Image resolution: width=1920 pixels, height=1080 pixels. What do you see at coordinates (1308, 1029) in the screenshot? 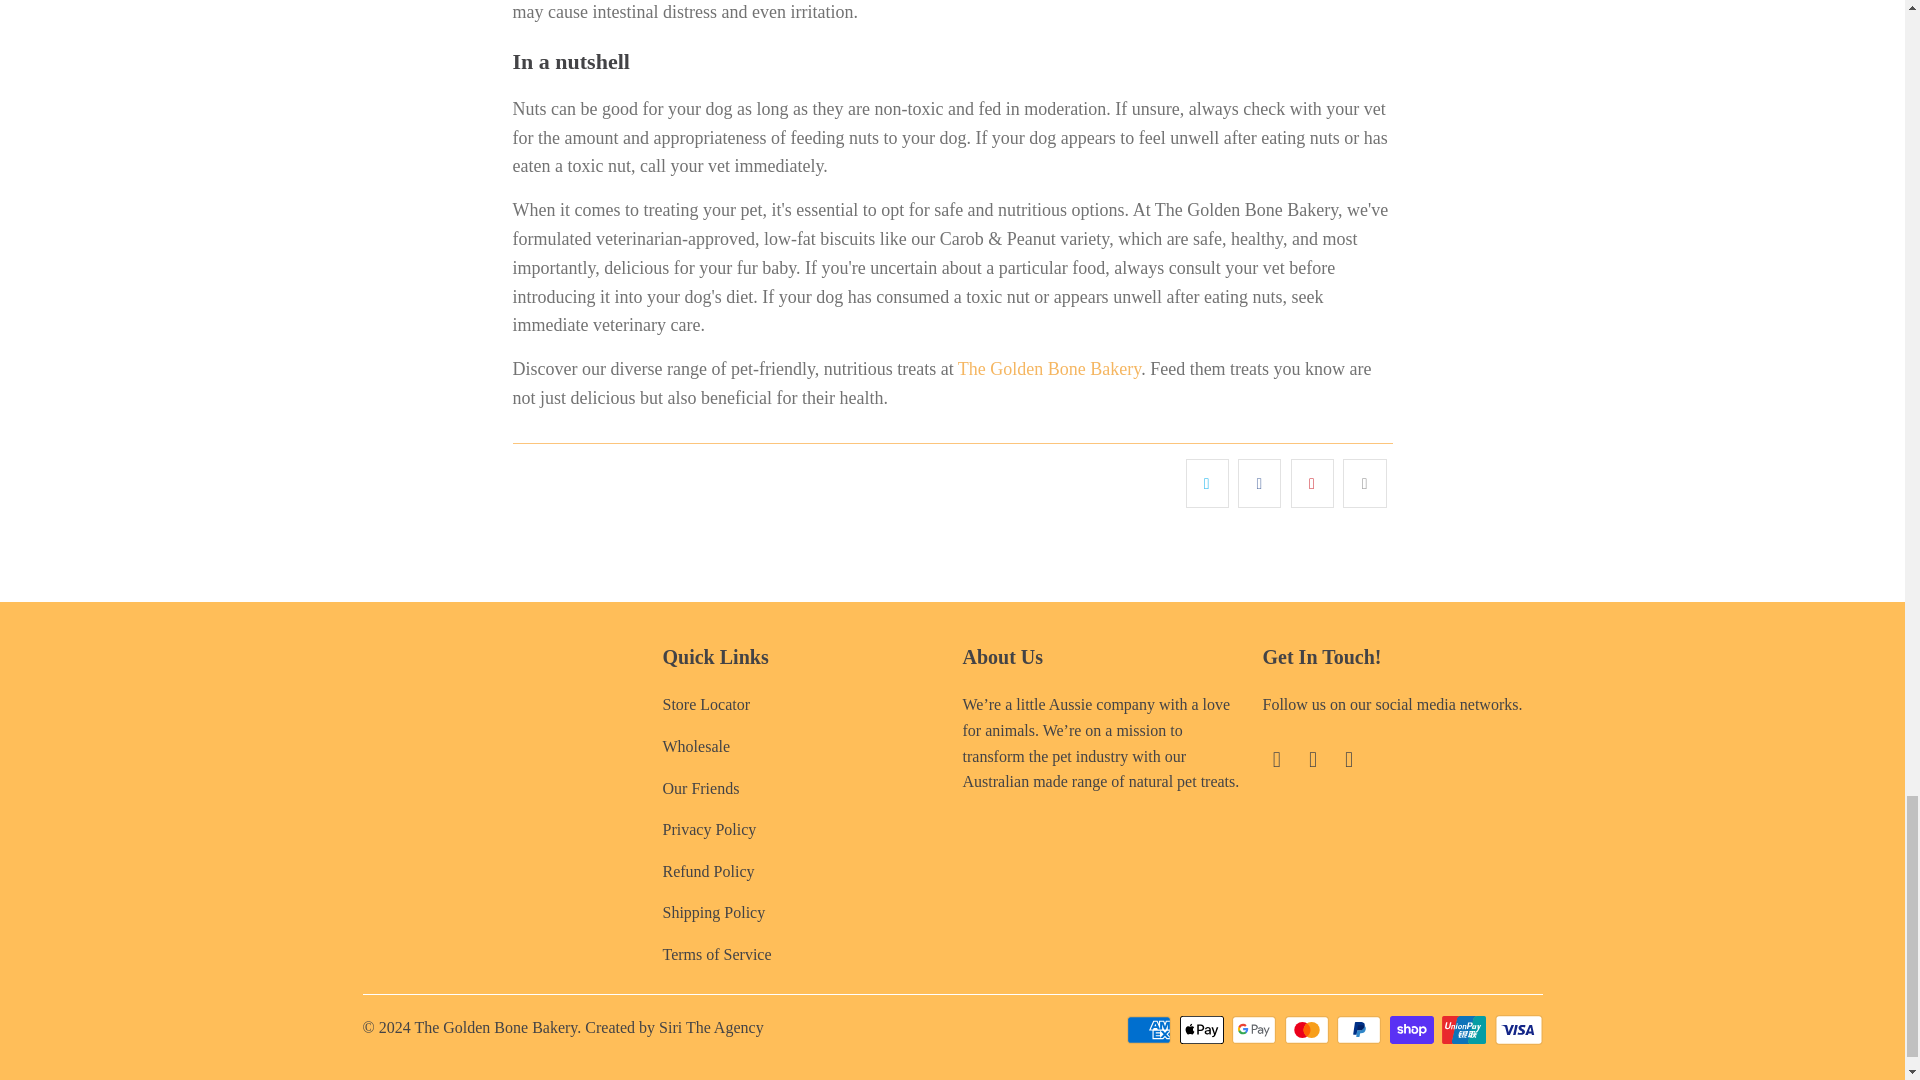
I see `Mastercard` at bounding box center [1308, 1029].